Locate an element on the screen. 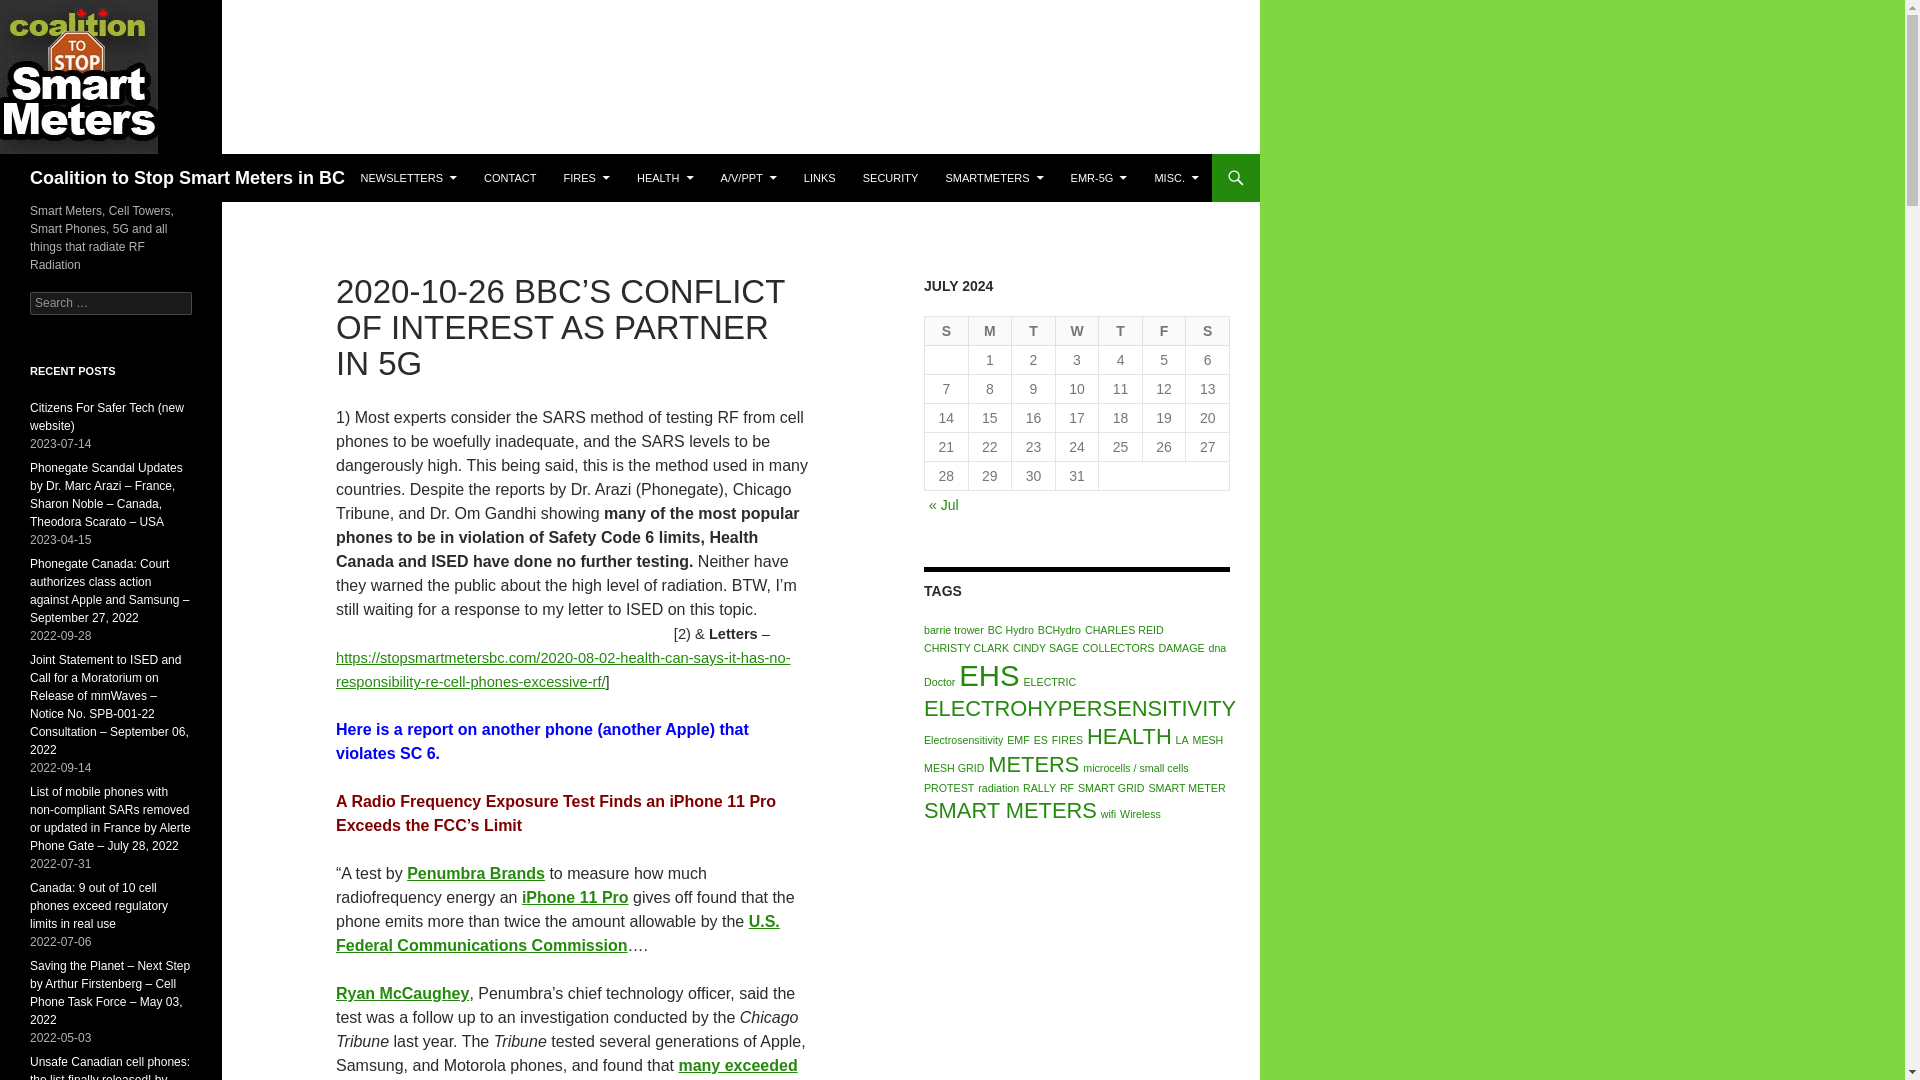 The height and width of the screenshot is (1080, 1920). Sunday is located at coordinates (947, 331).